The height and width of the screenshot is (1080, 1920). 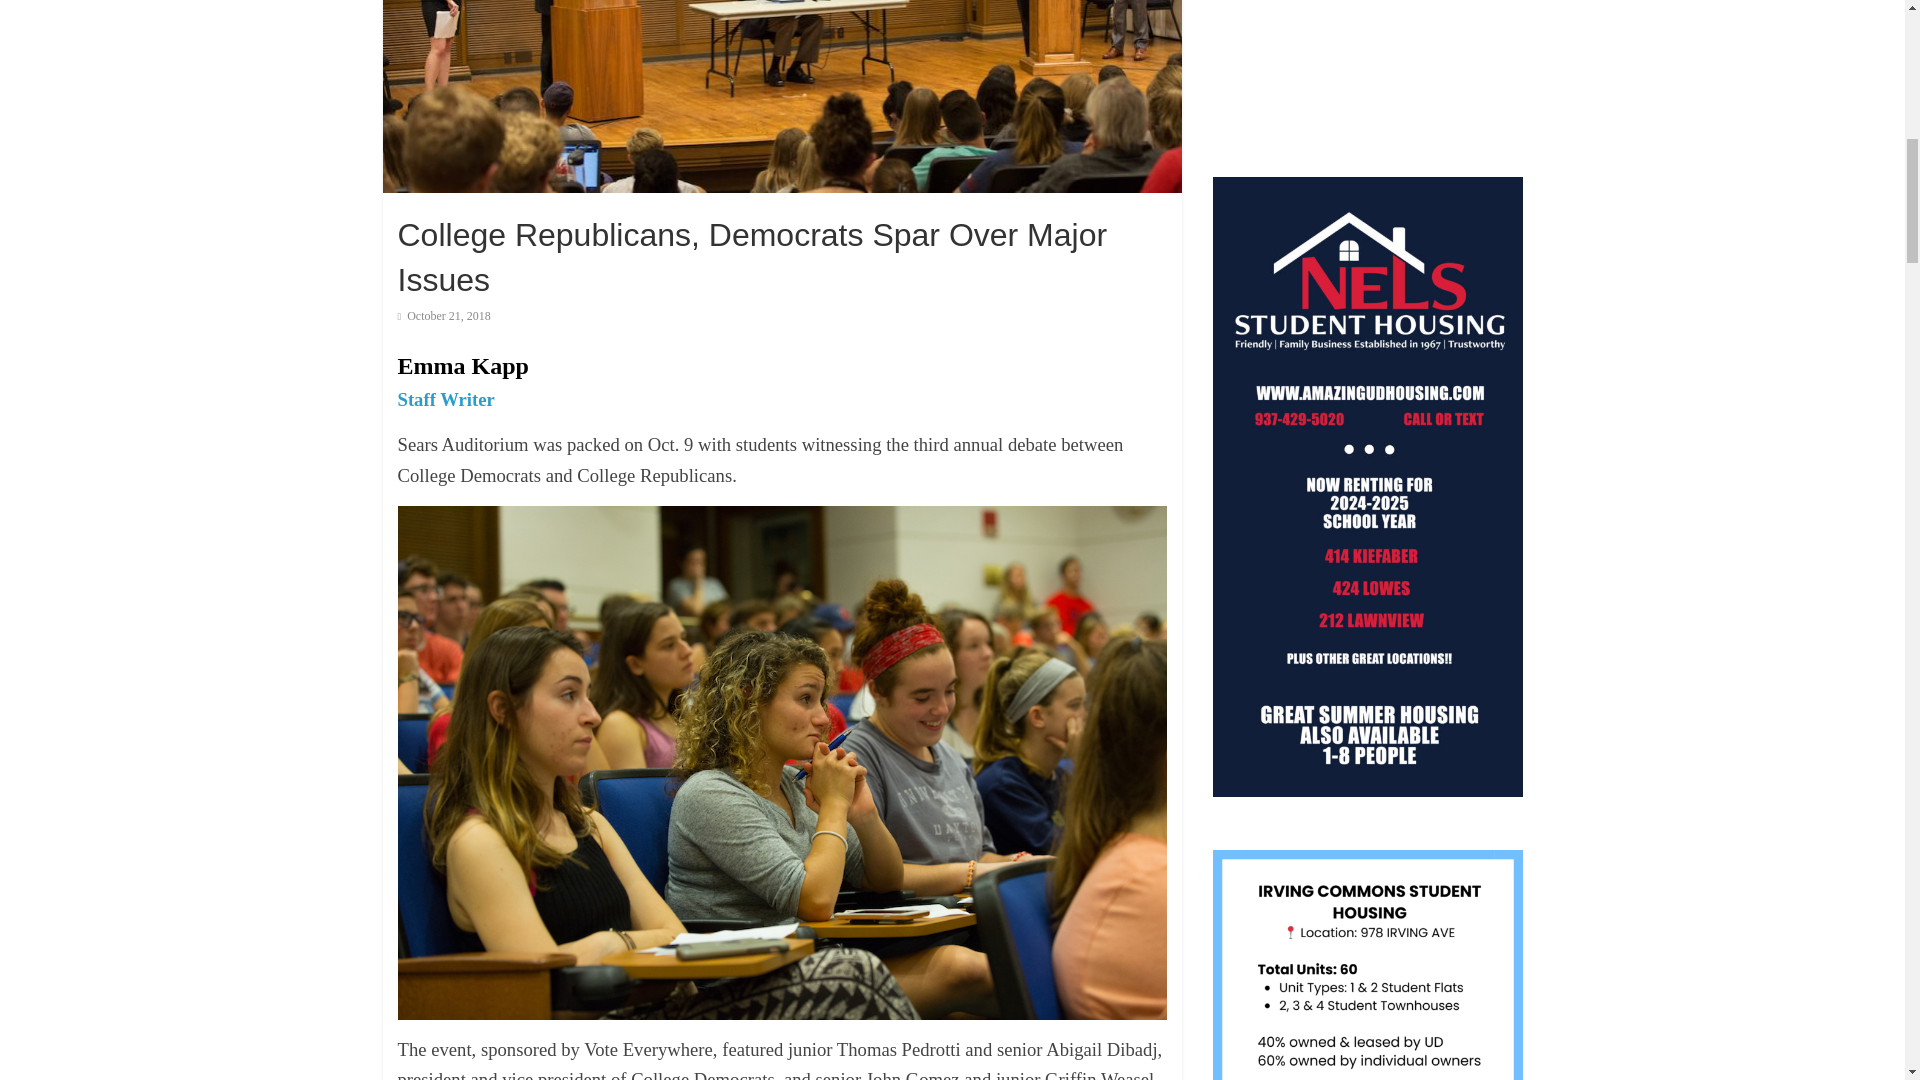 I want to click on Emma Kapp, so click(x=463, y=366).